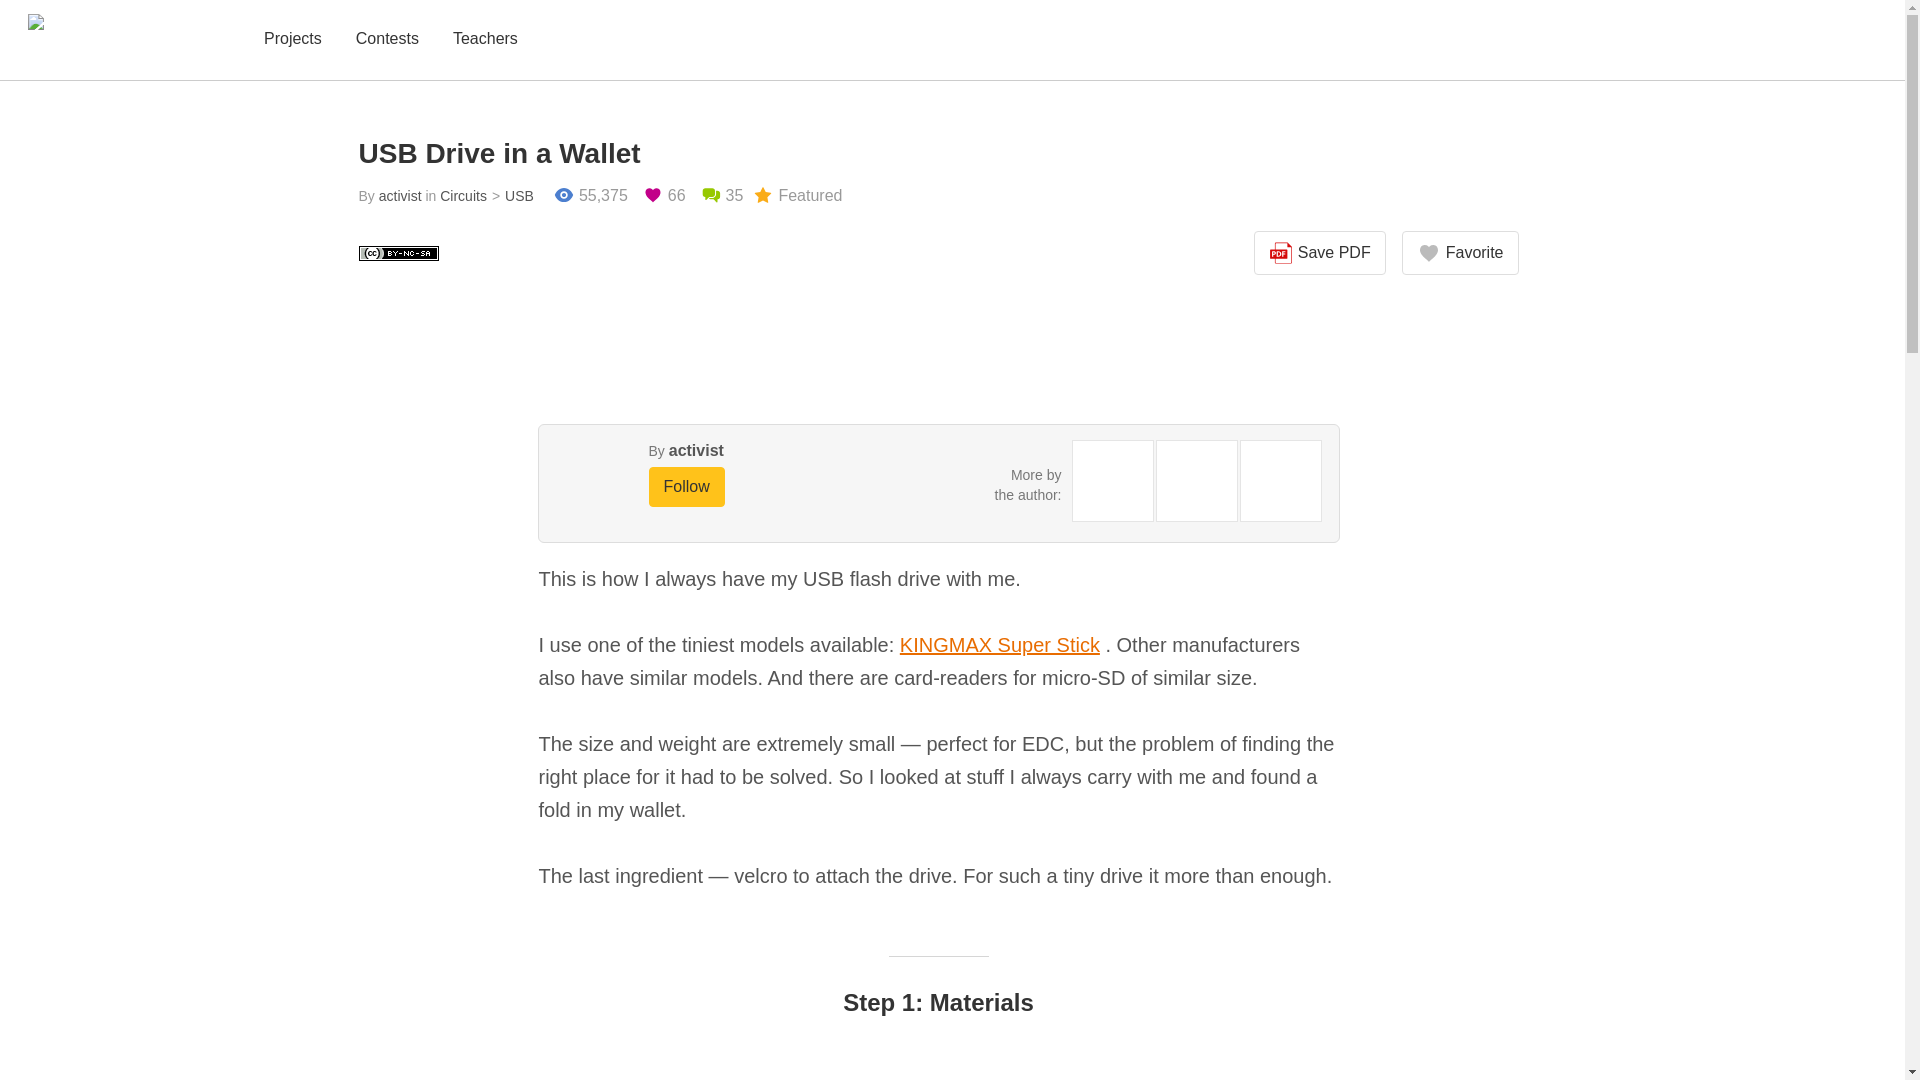  What do you see at coordinates (696, 450) in the screenshot?
I see `activist` at bounding box center [696, 450].